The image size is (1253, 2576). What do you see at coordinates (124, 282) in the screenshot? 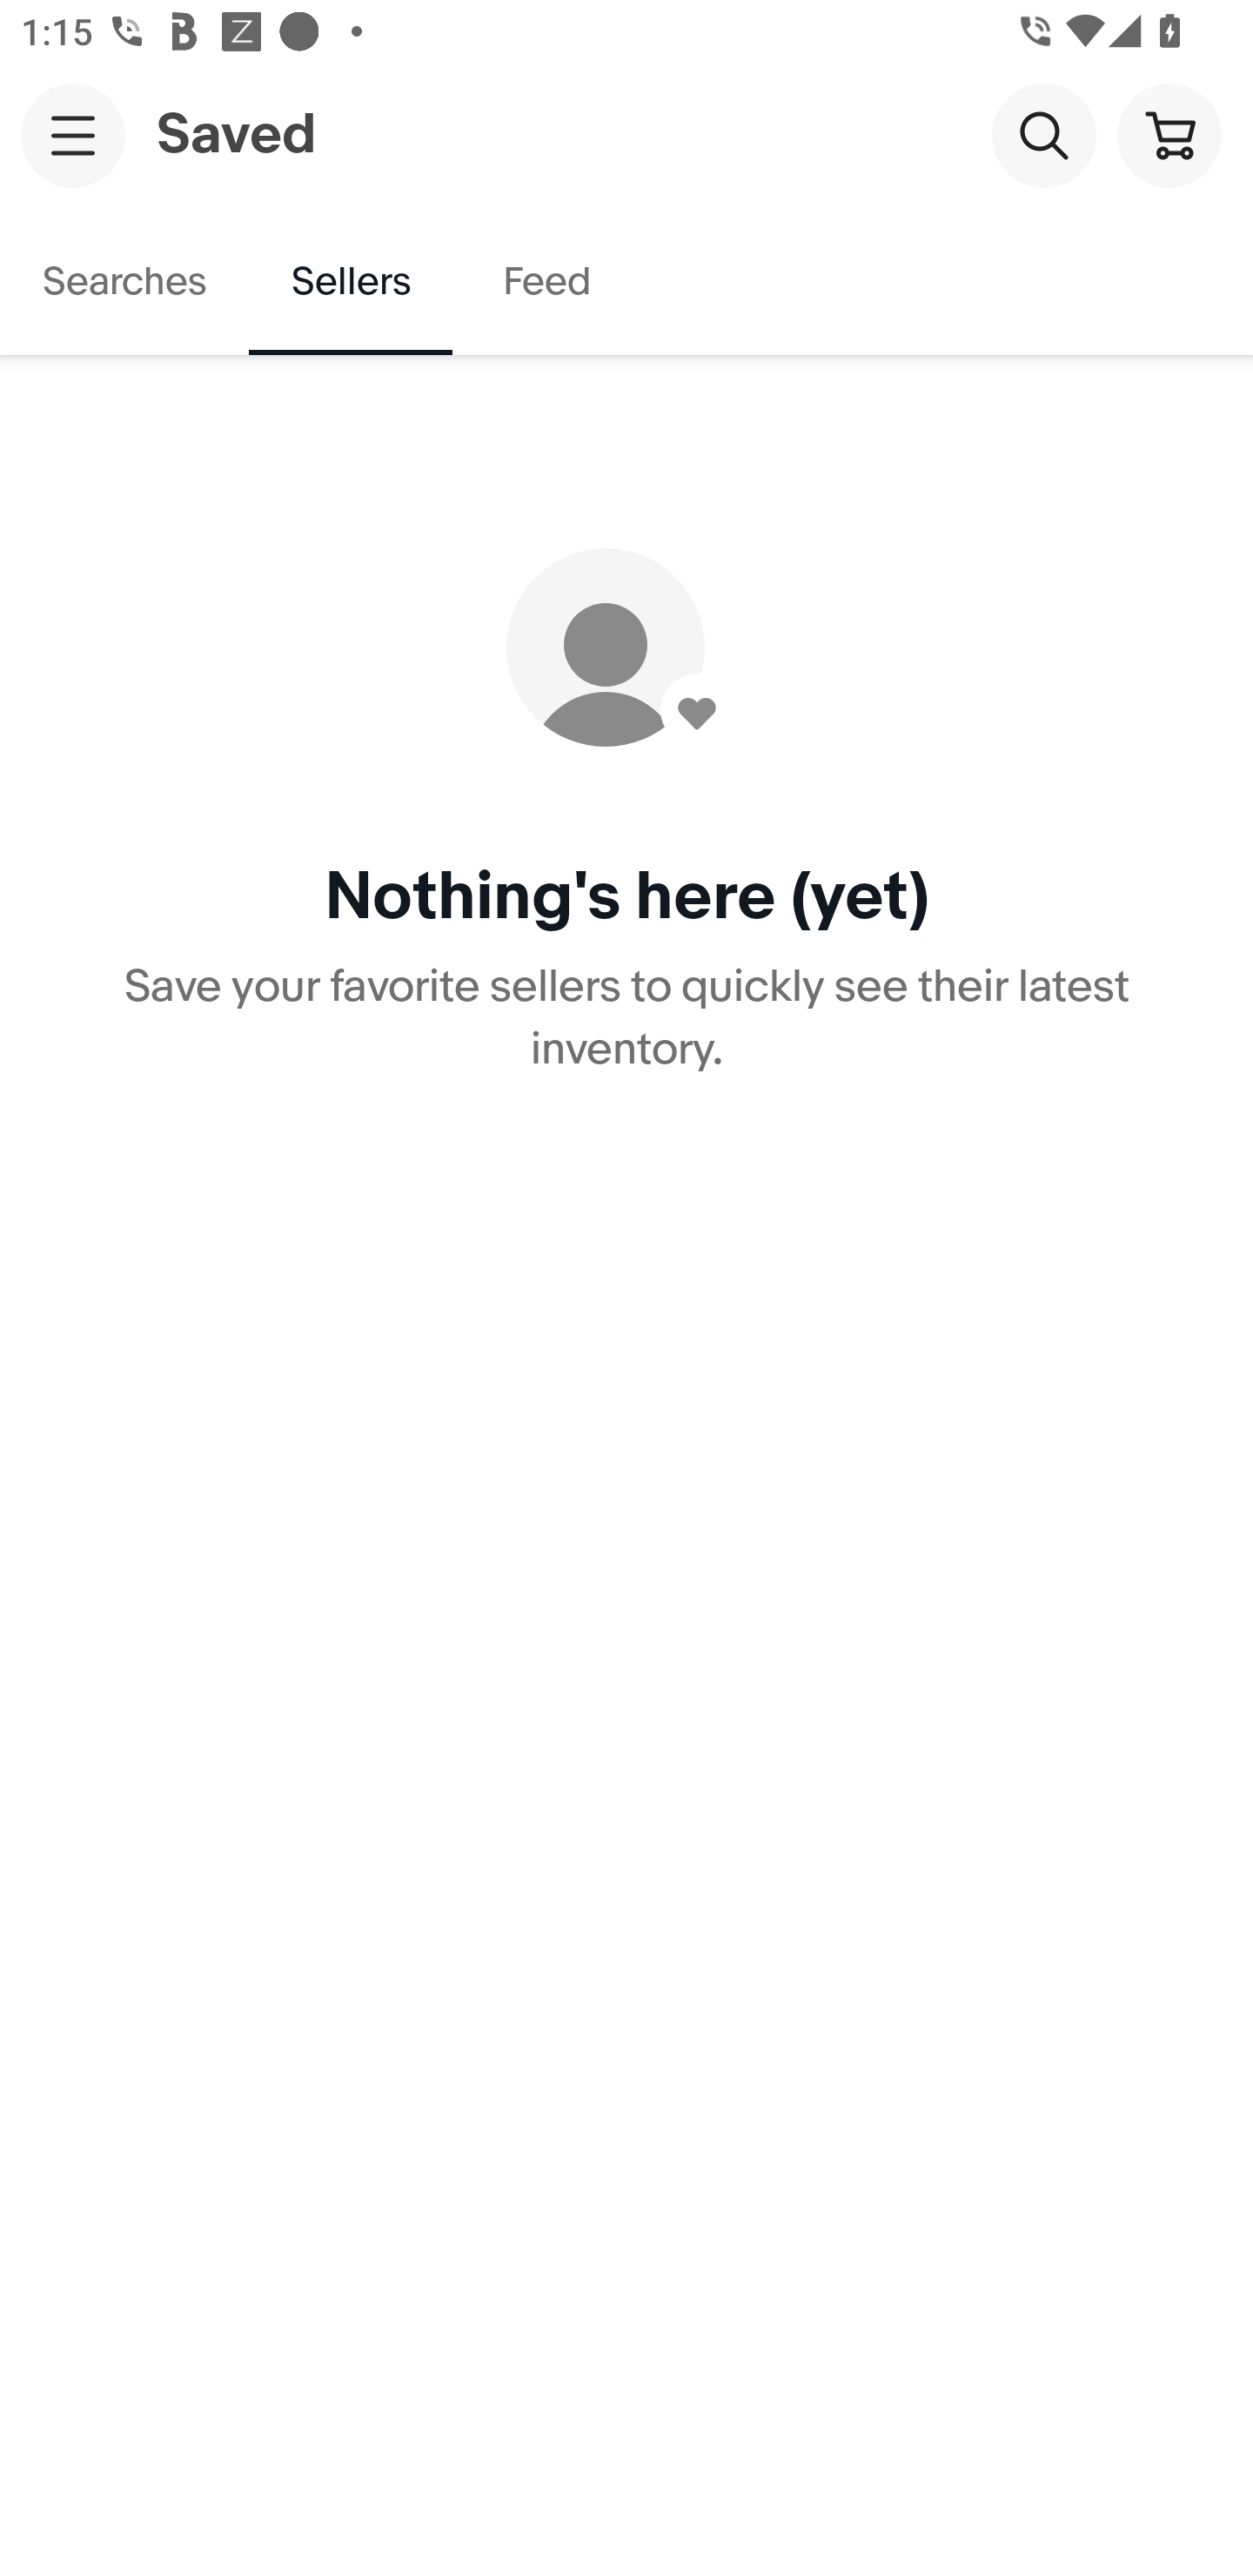
I see `Searches` at bounding box center [124, 282].